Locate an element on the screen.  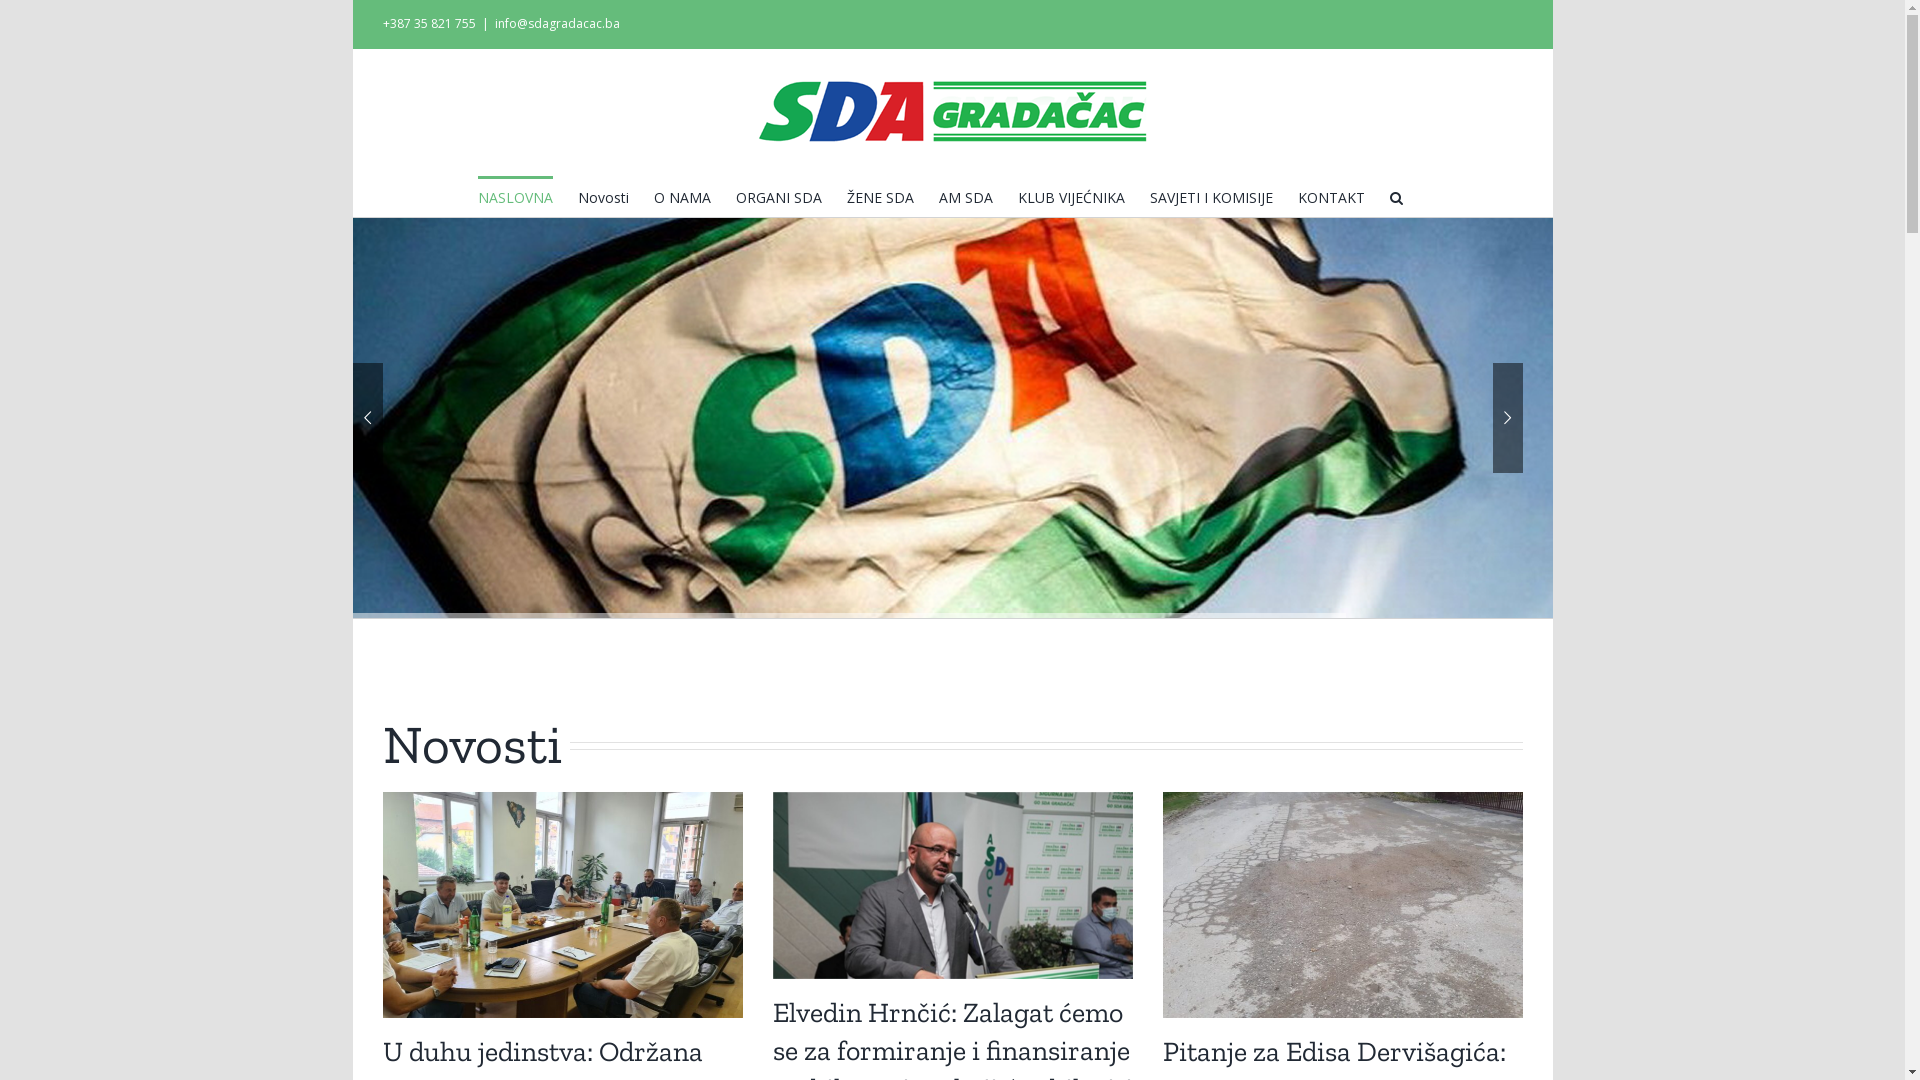
info@sdagradacac.ba is located at coordinates (556, 24).